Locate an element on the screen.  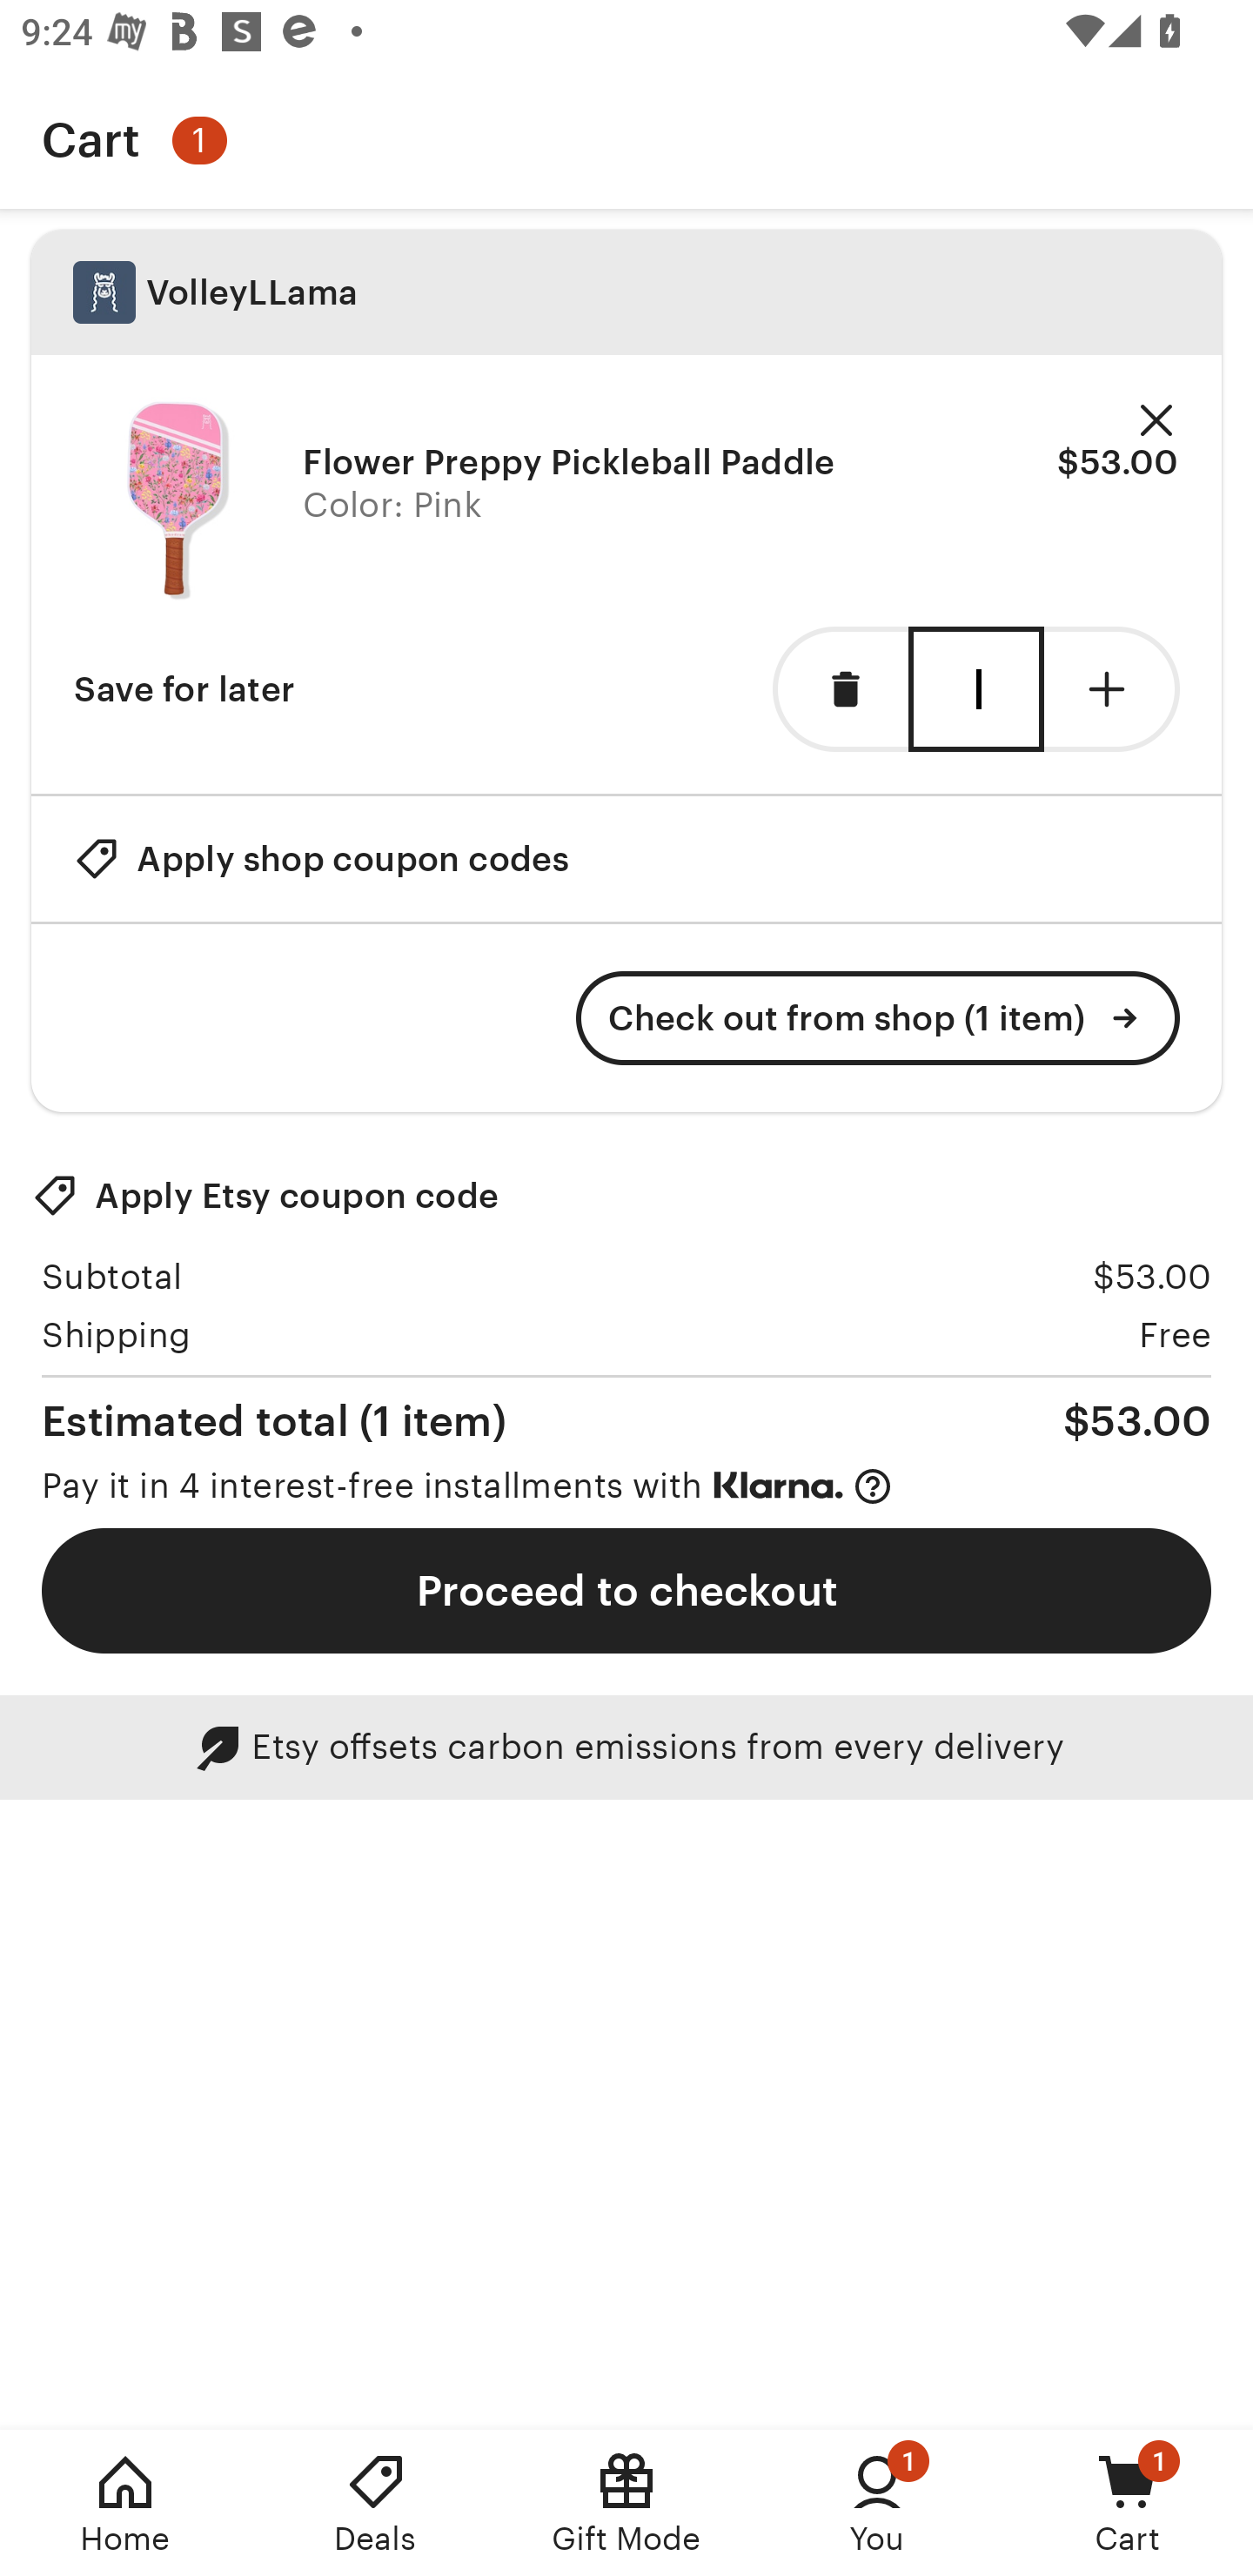
Gift Mode is located at coordinates (626, 2503).